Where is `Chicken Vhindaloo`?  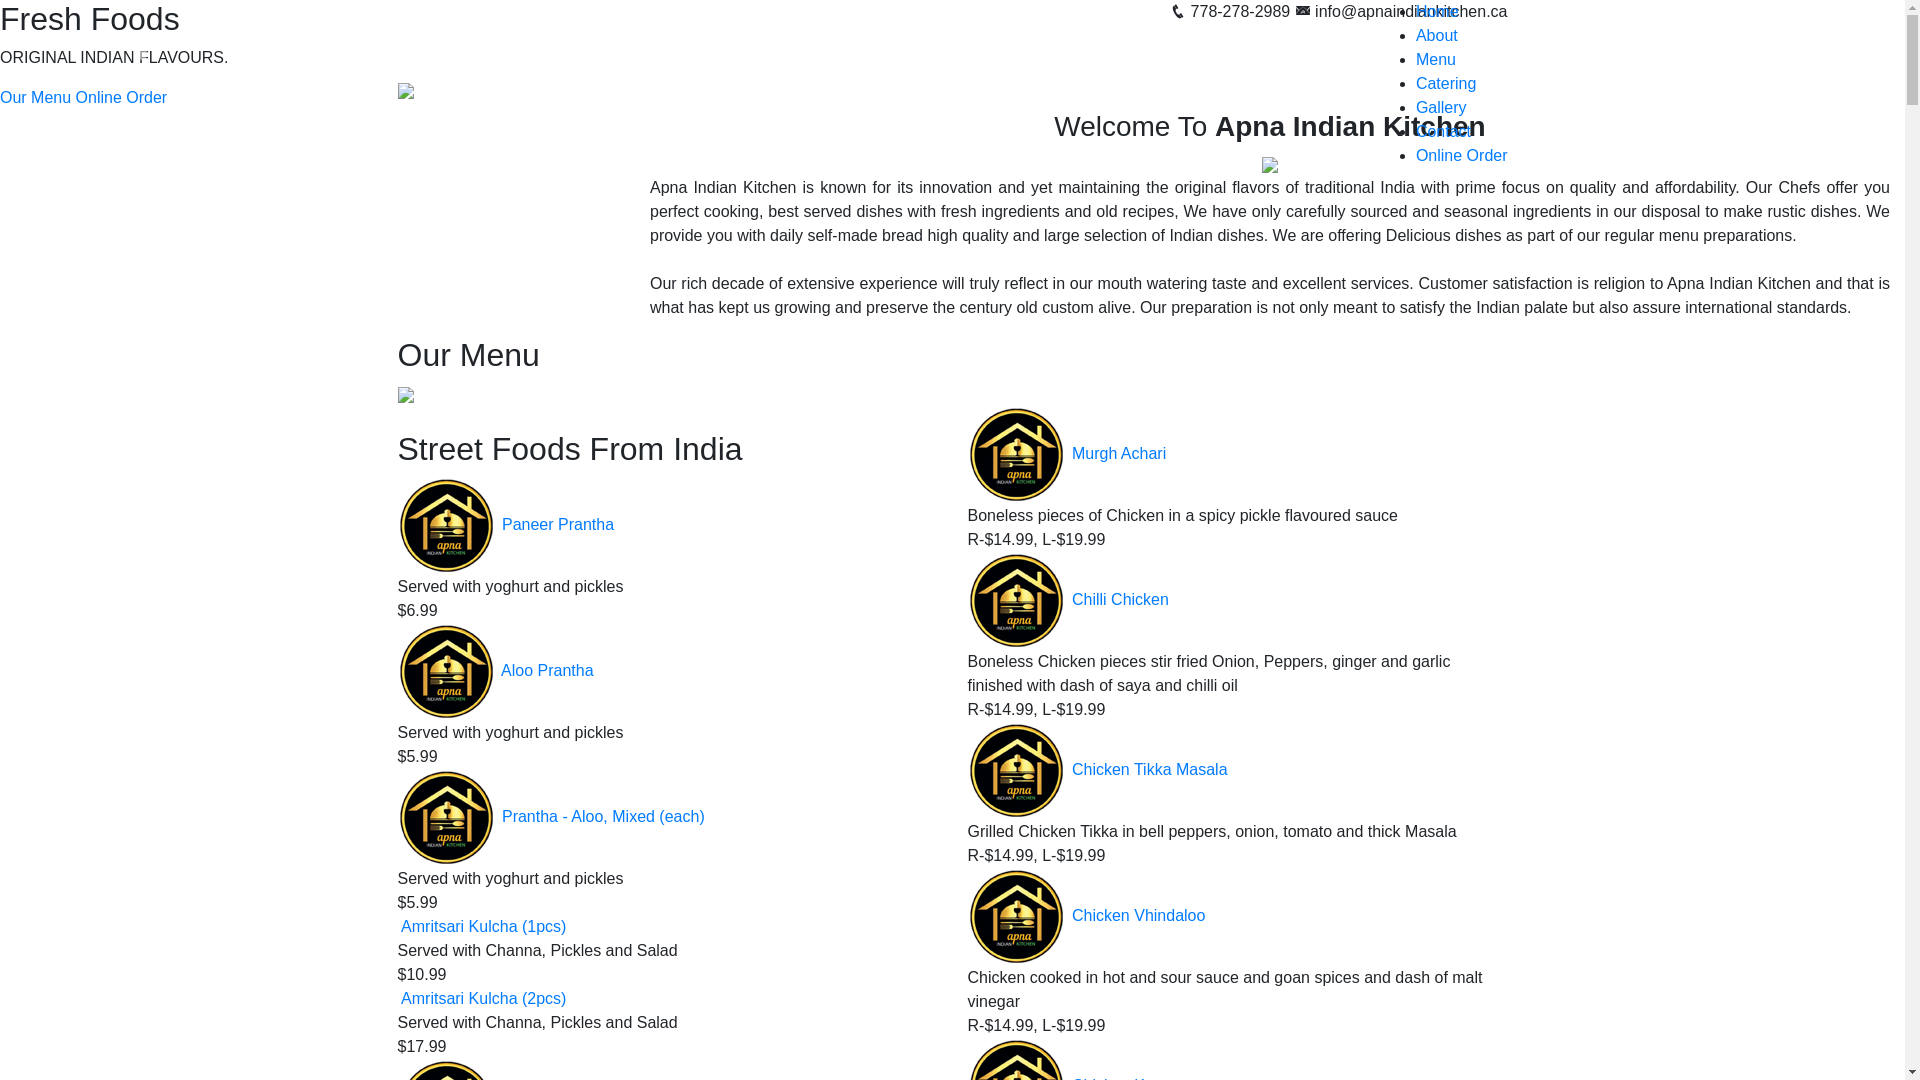
Chicken Vhindaloo is located at coordinates (1138, 916).